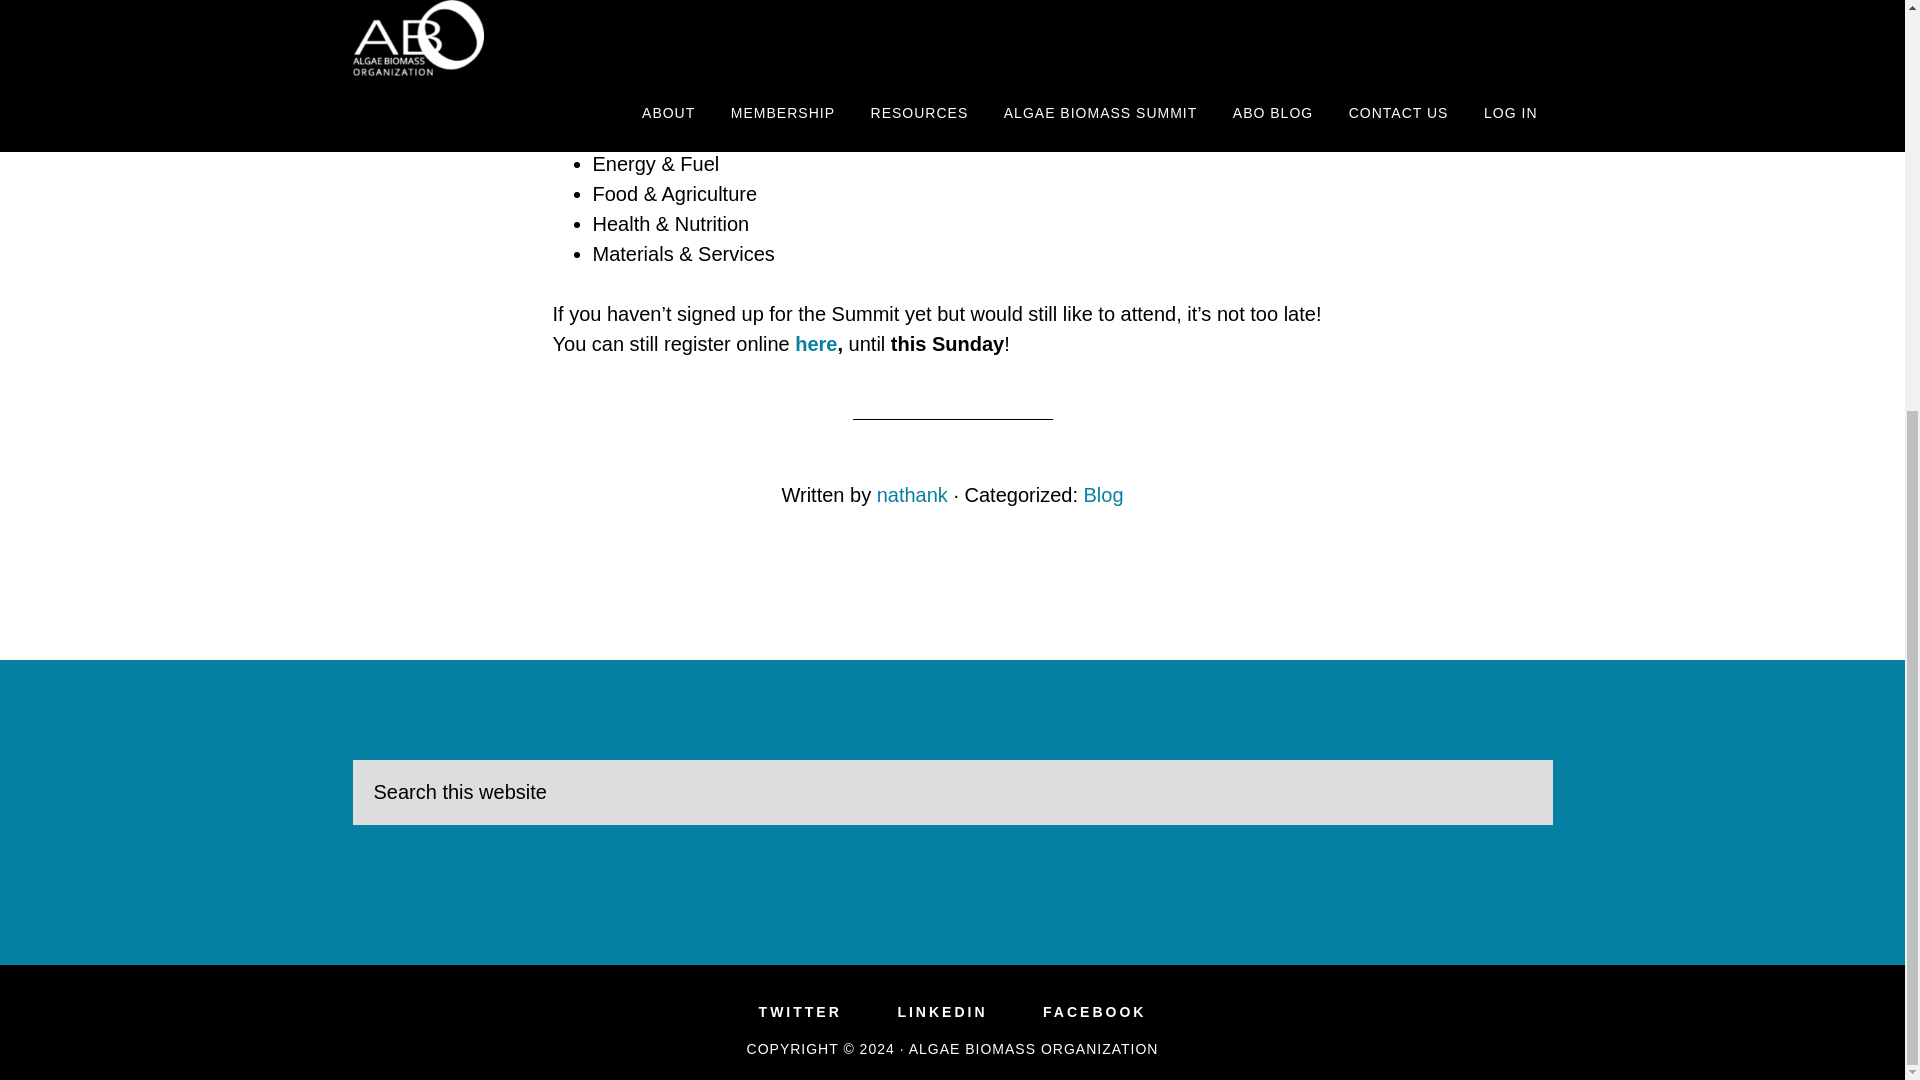 The image size is (1920, 1080). Describe the element at coordinates (800, 1012) in the screenshot. I see `TWITTER` at that location.